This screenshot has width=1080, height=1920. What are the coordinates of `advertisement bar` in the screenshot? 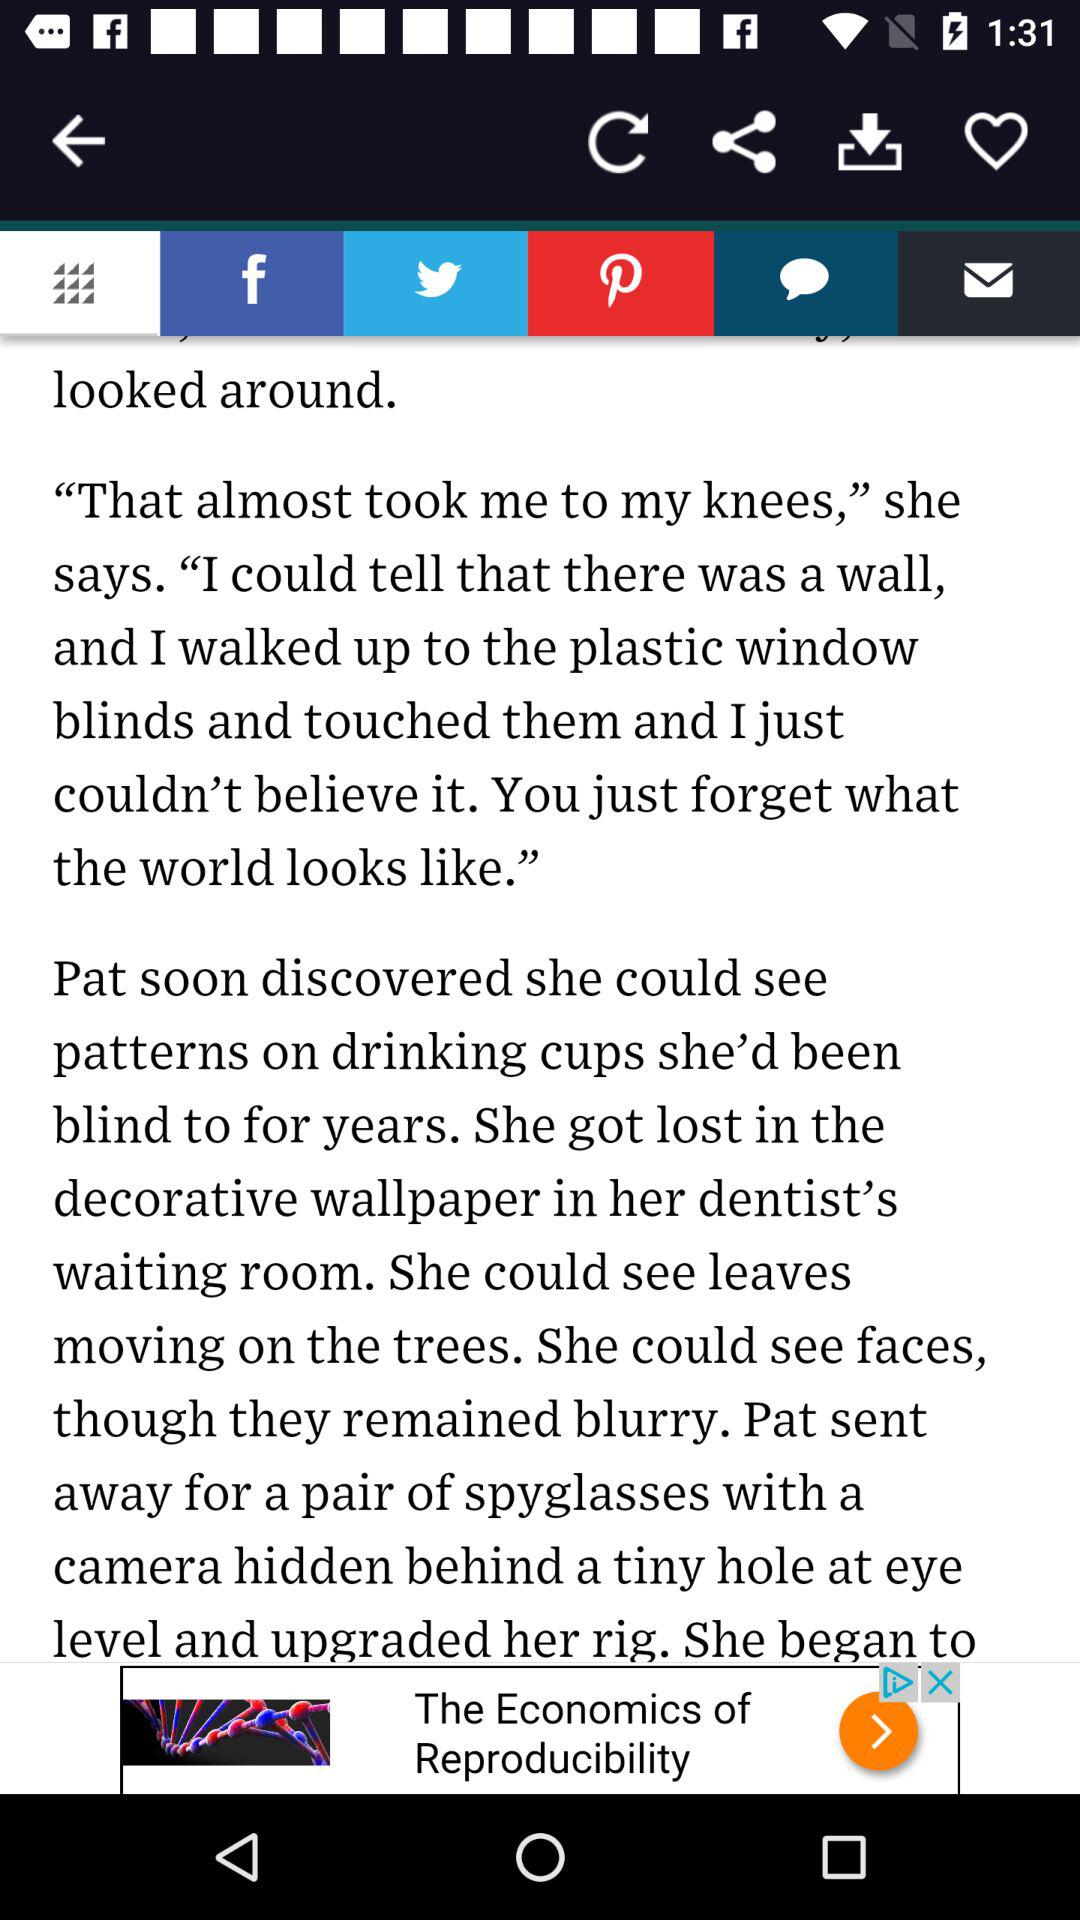 It's located at (540, 1728).